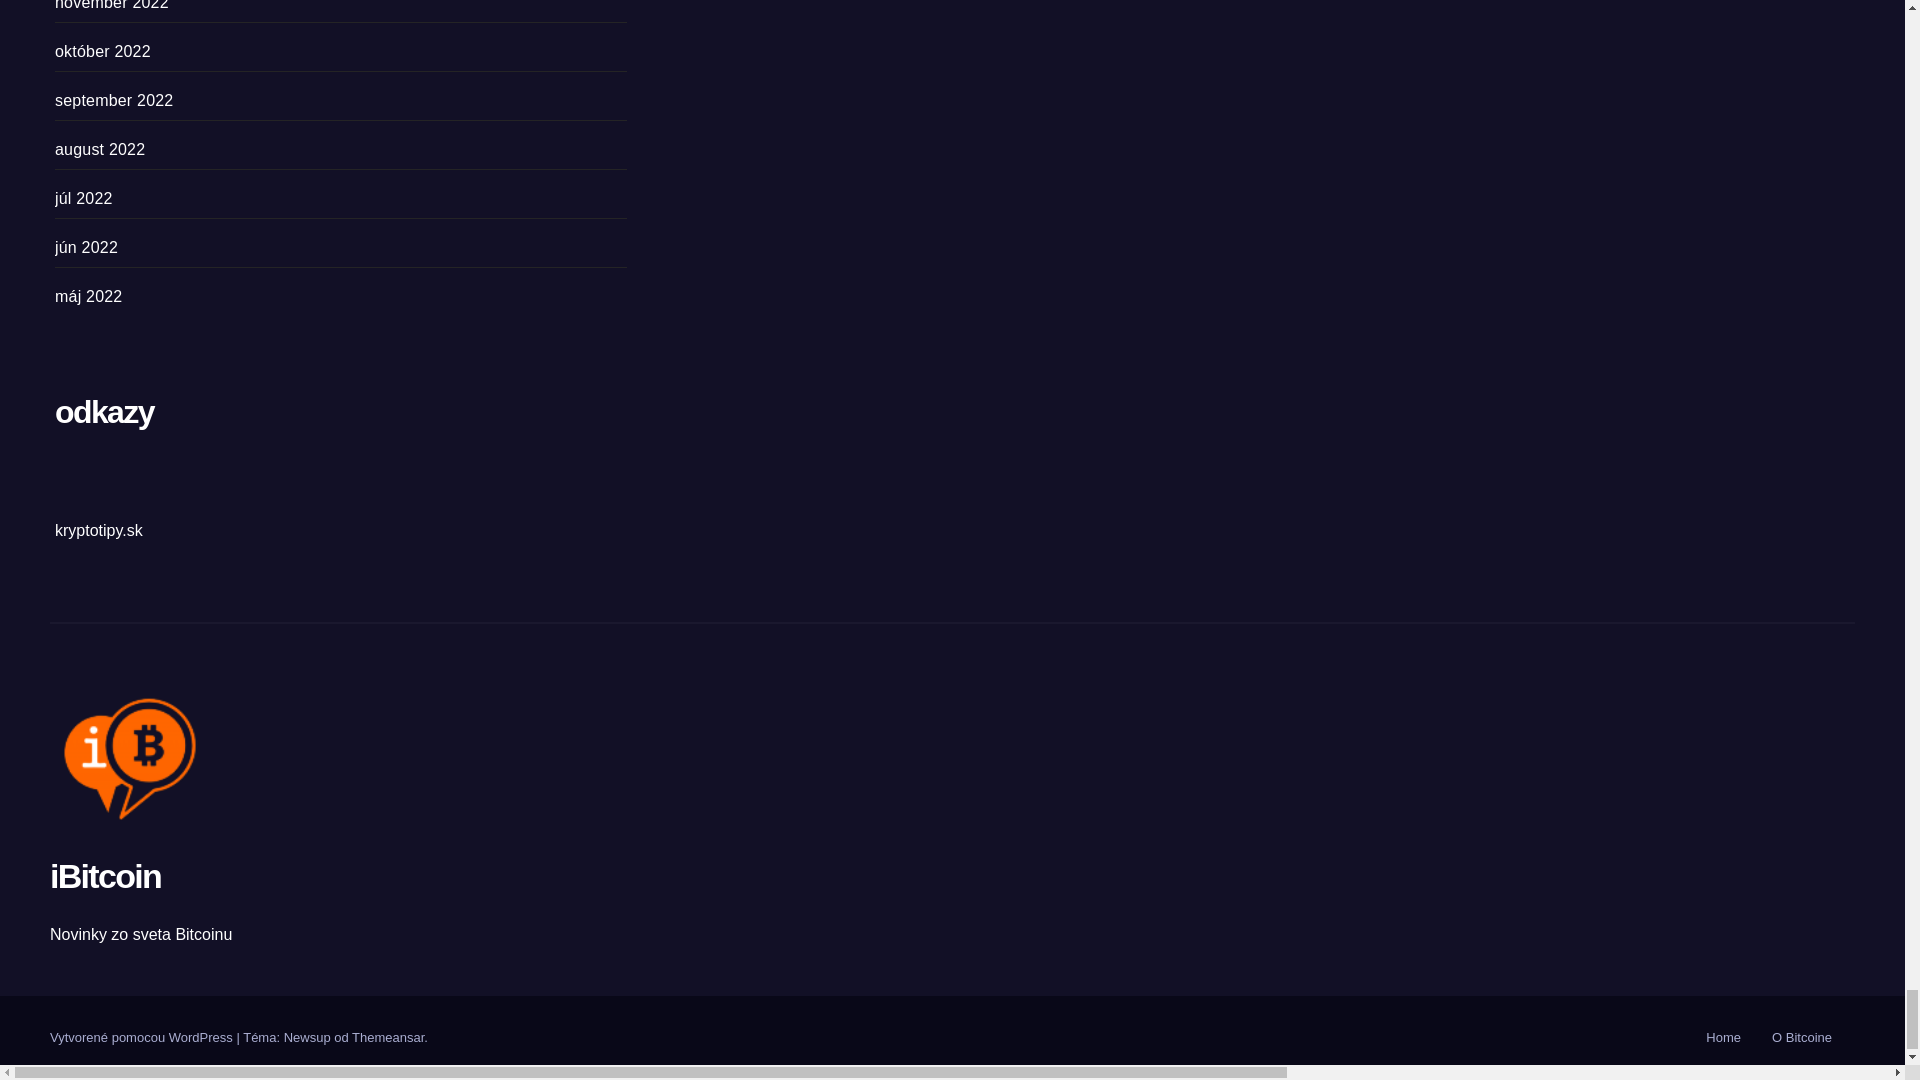 The image size is (1920, 1080). What do you see at coordinates (1723, 1038) in the screenshot?
I see `Home` at bounding box center [1723, 1038].